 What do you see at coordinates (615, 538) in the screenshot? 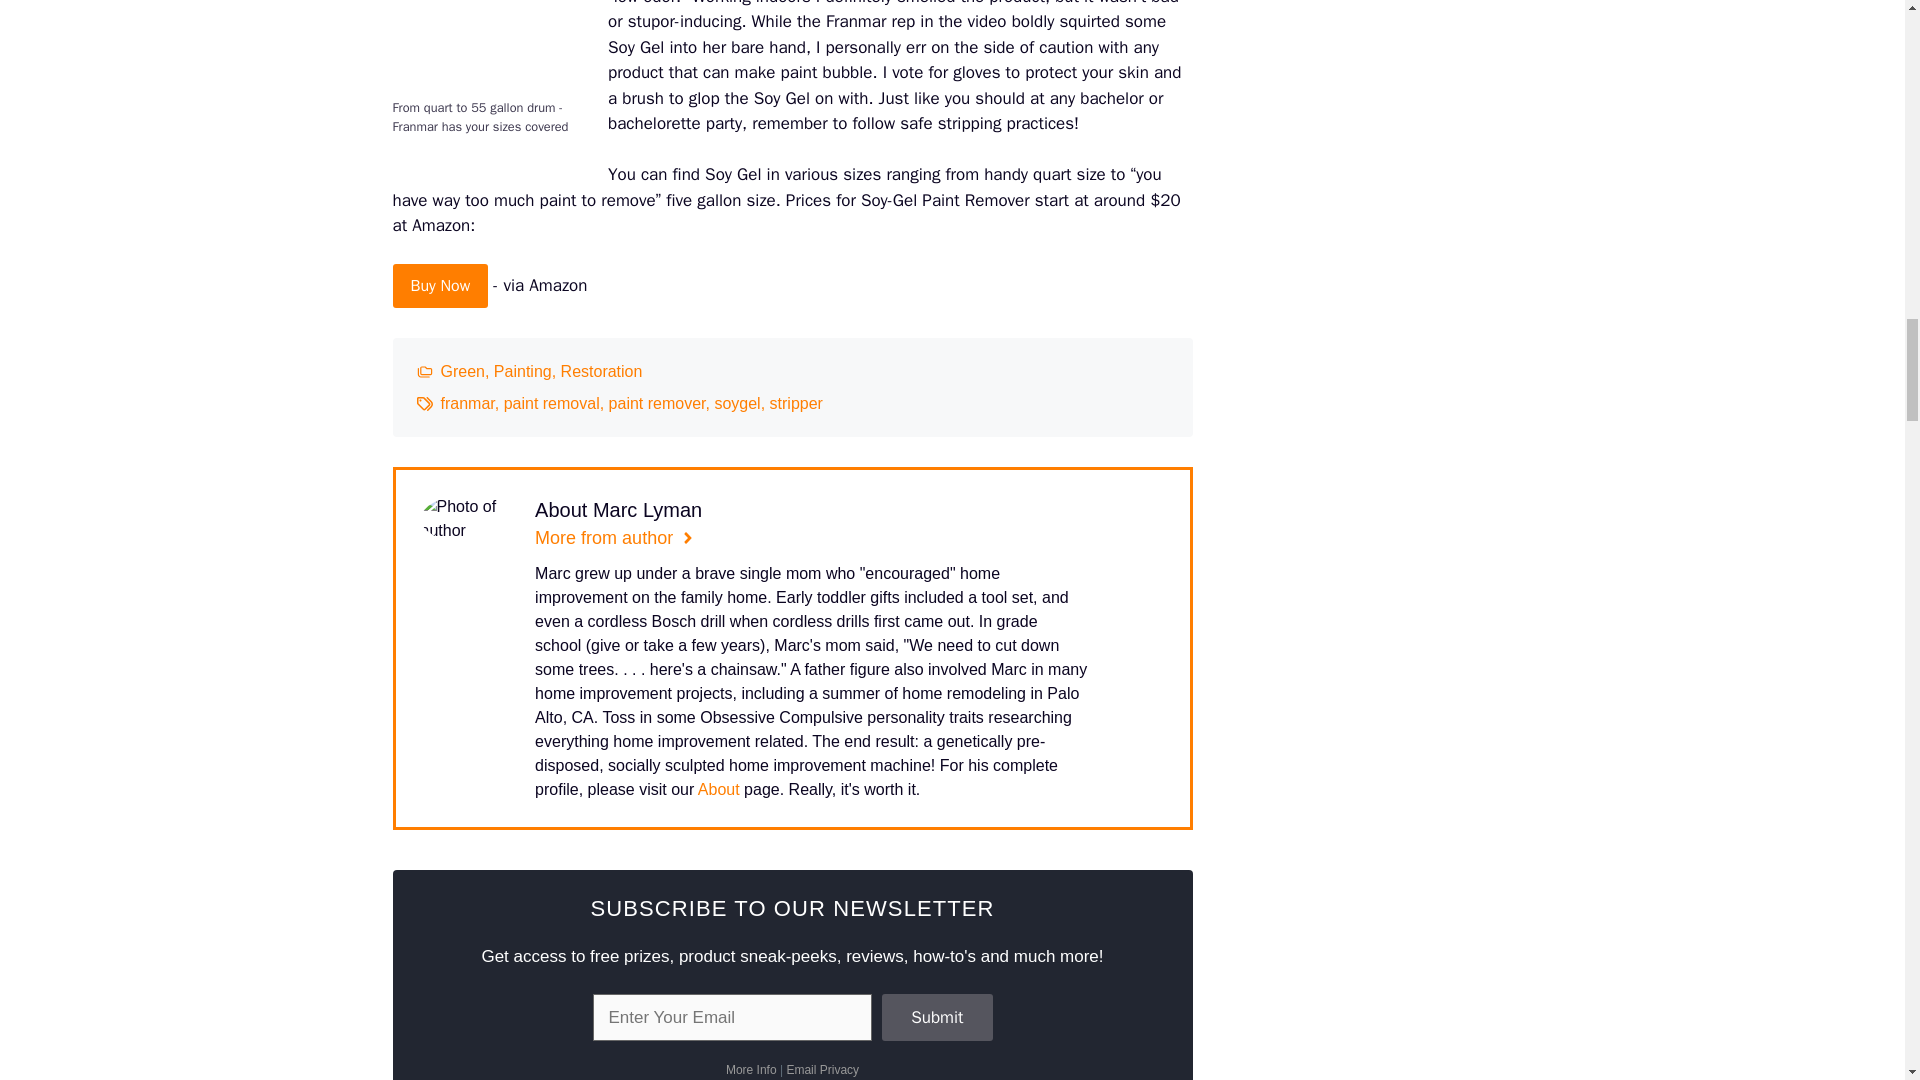
I see `More from author` at bounding box center [615, 538].